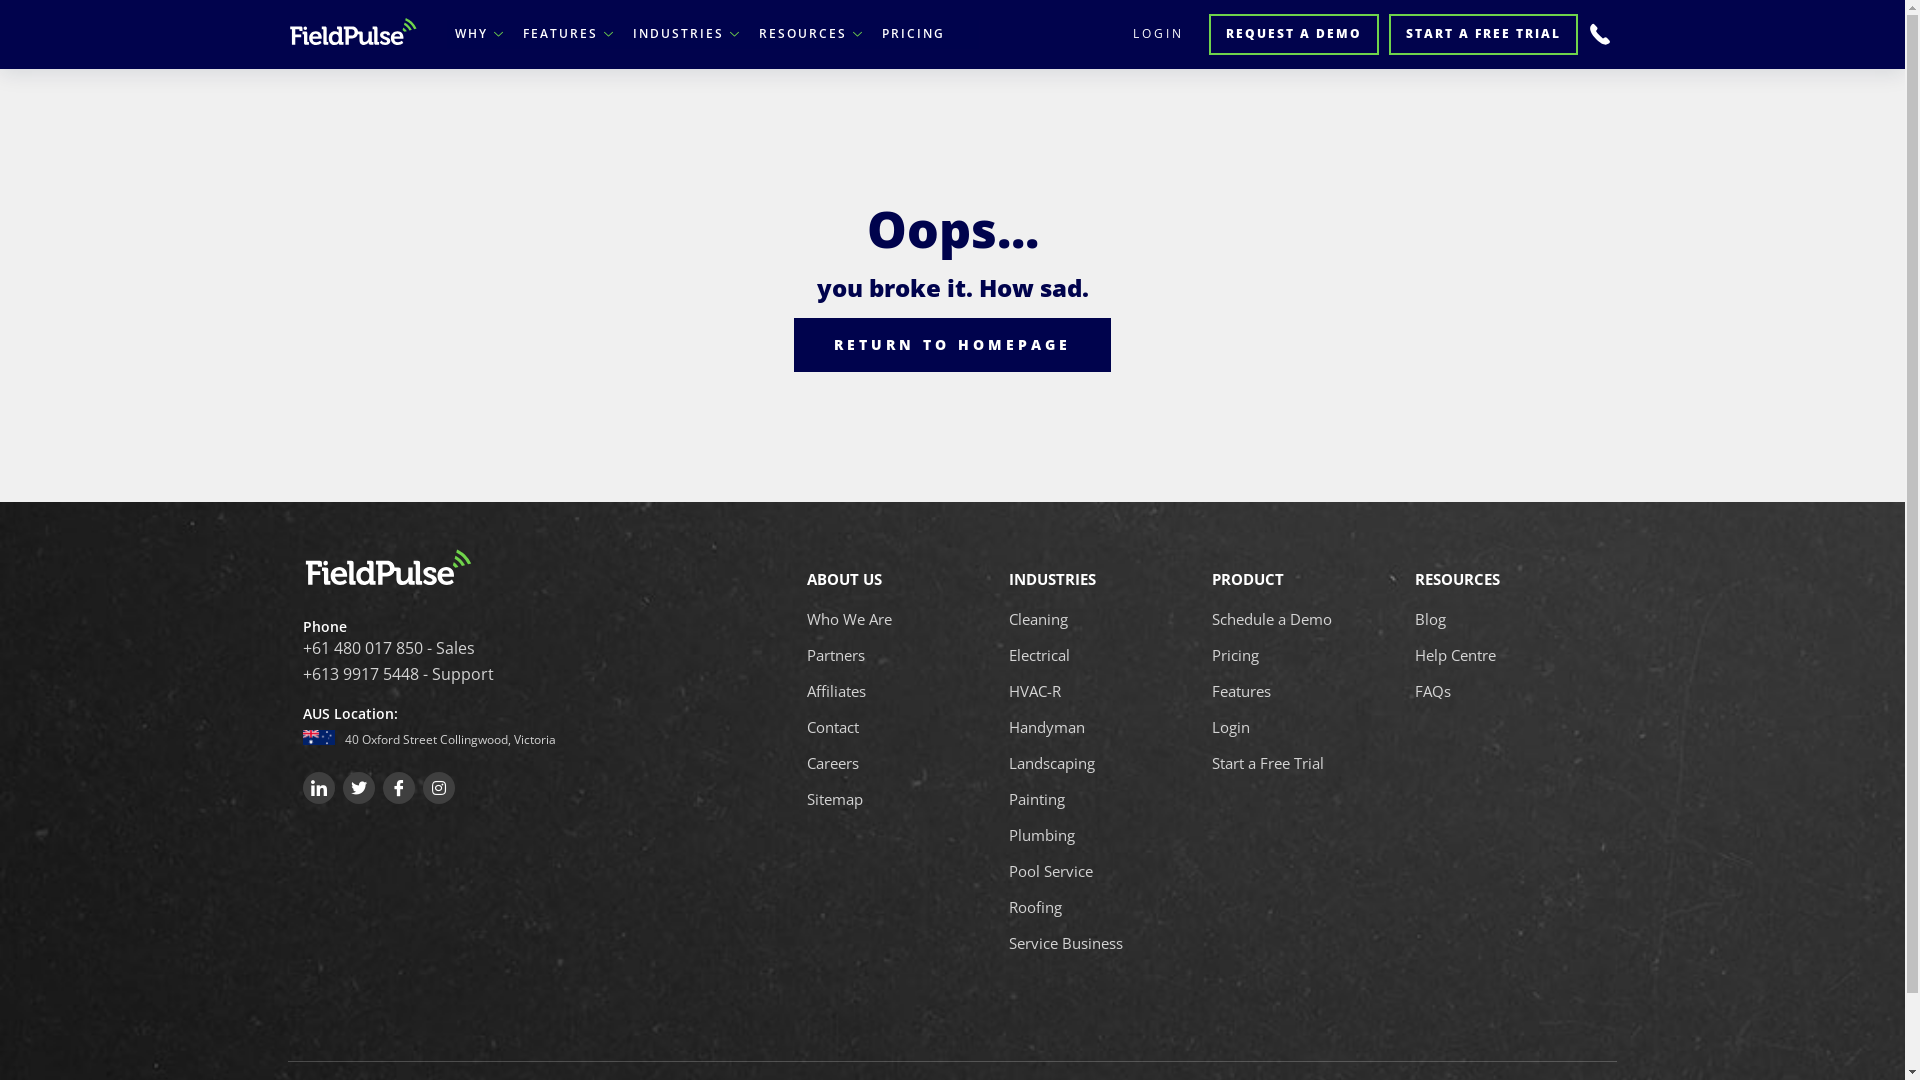  What do you see at coordinates (1236, 655) in the screenshot?
I see `Pricing` at bounding box center [1236, 655].